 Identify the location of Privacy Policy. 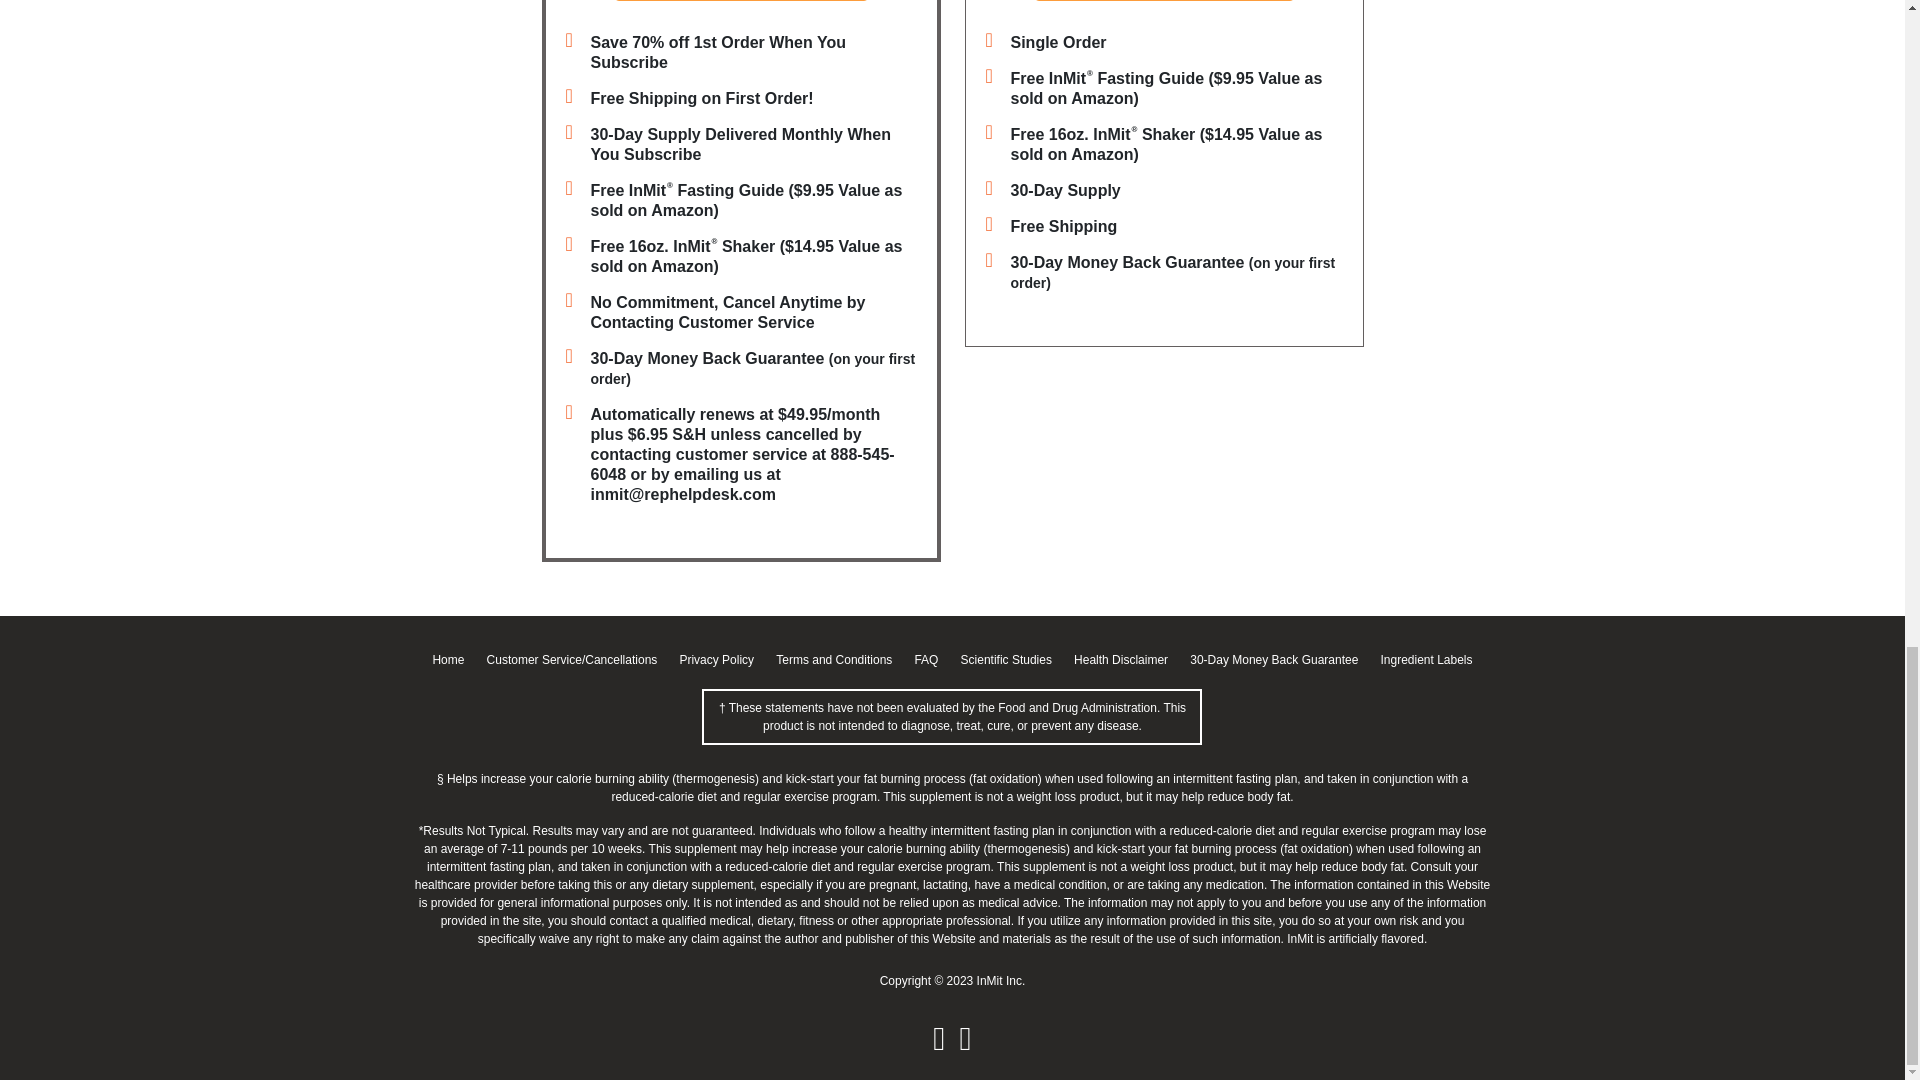
(716, 660).